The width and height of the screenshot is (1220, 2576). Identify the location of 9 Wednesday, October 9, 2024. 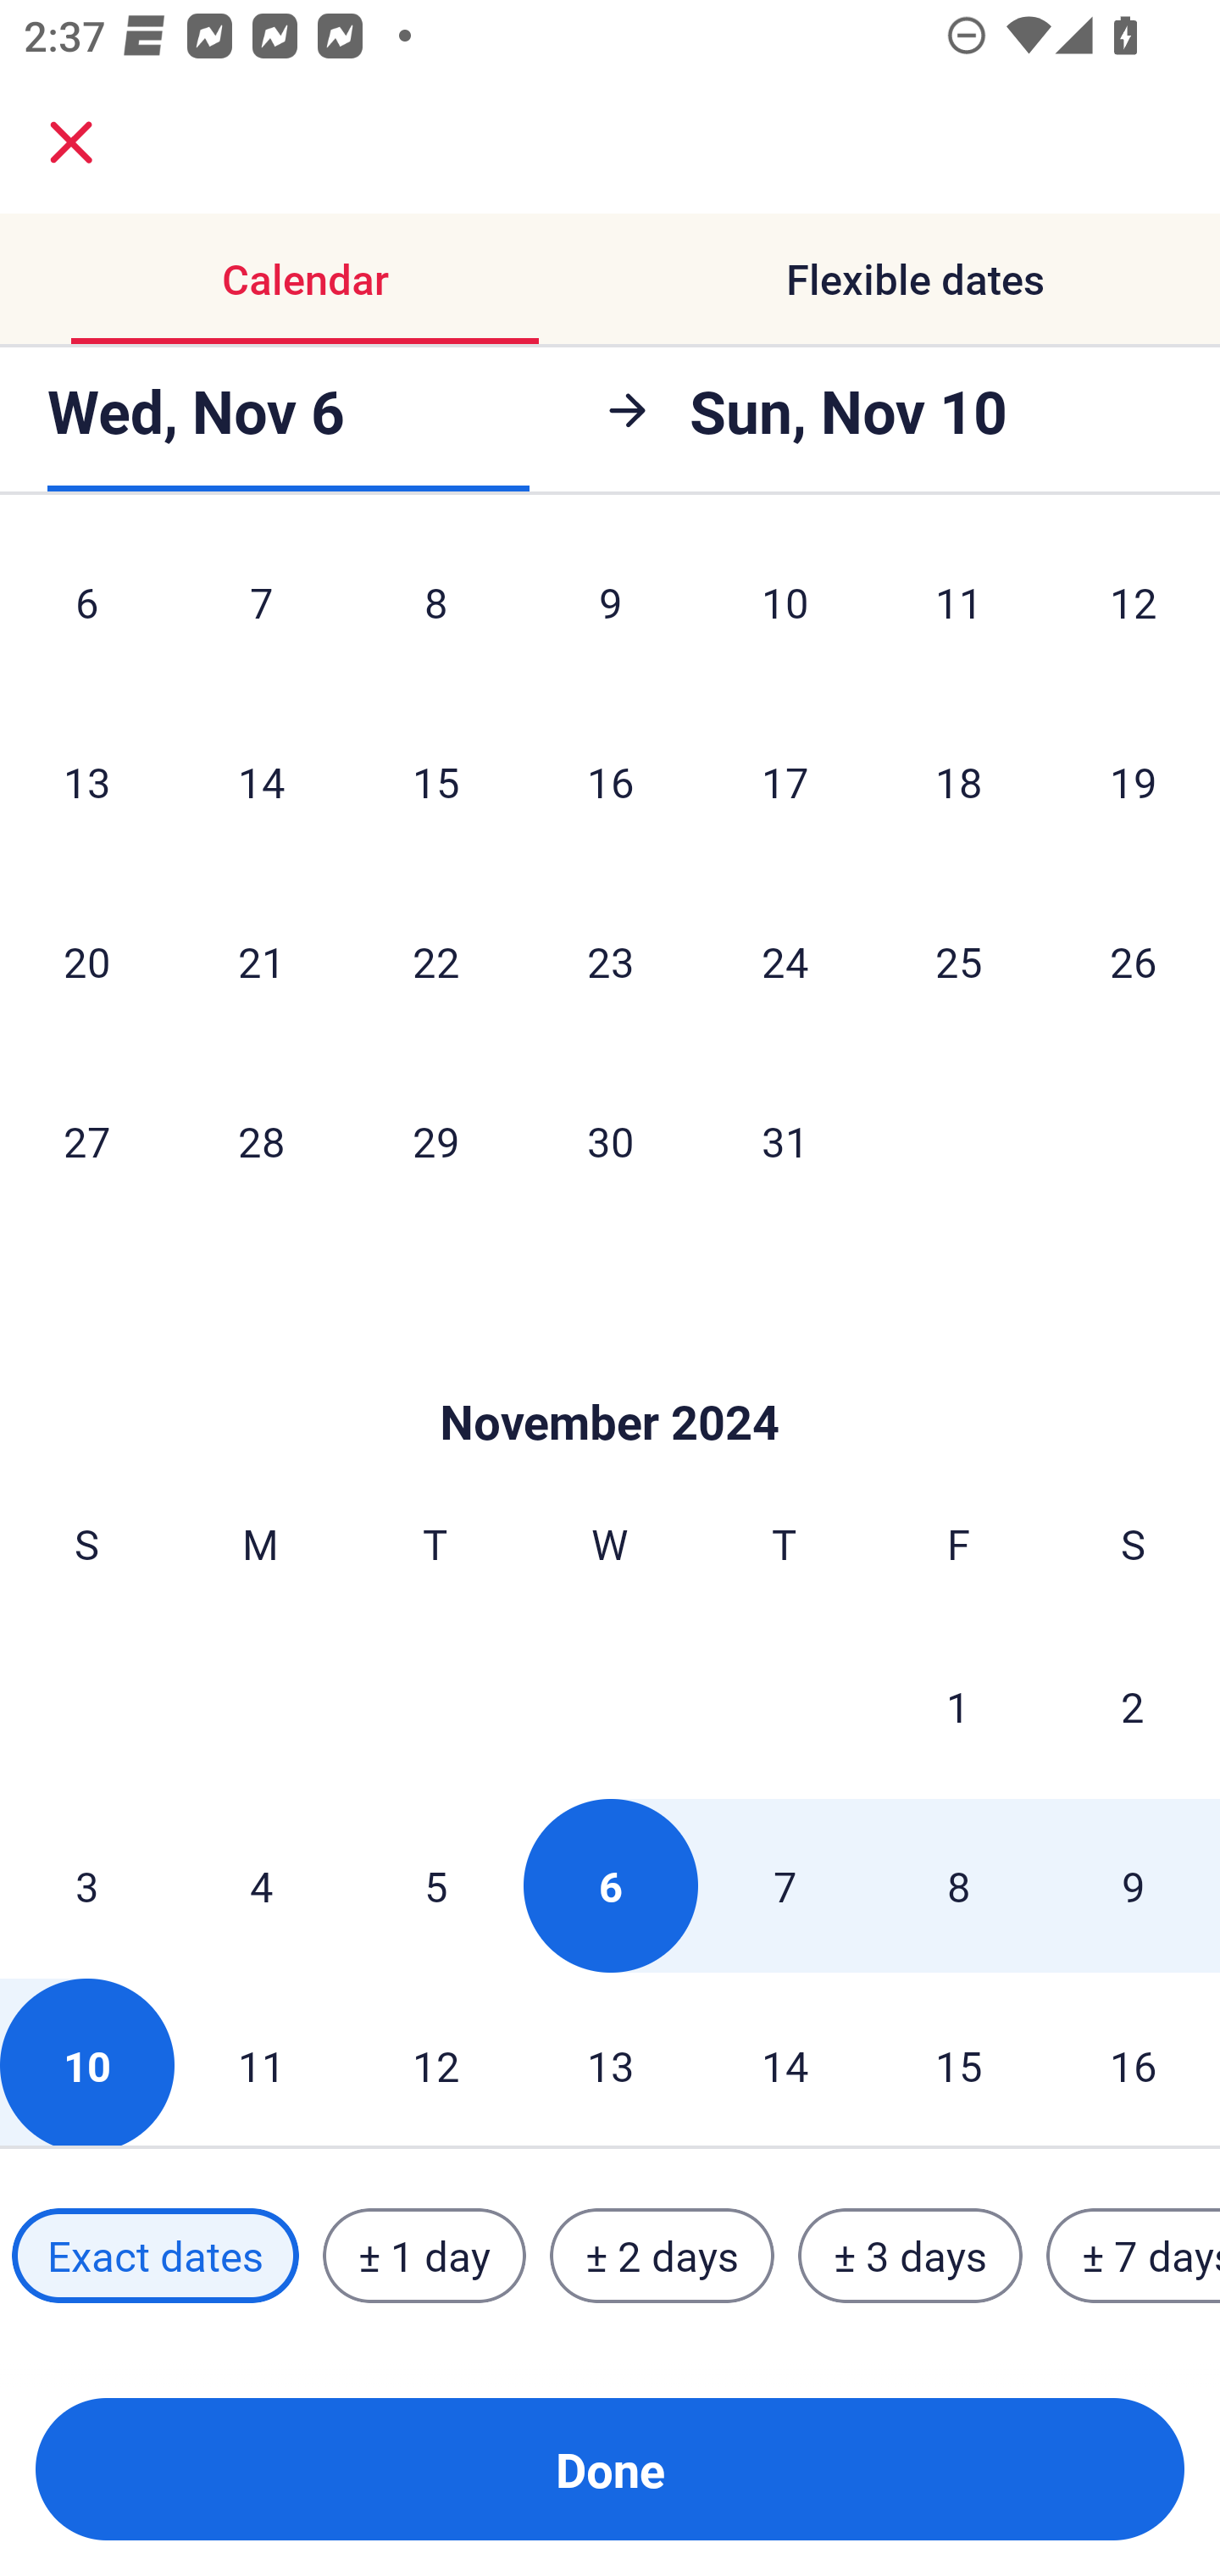
(610, 615).